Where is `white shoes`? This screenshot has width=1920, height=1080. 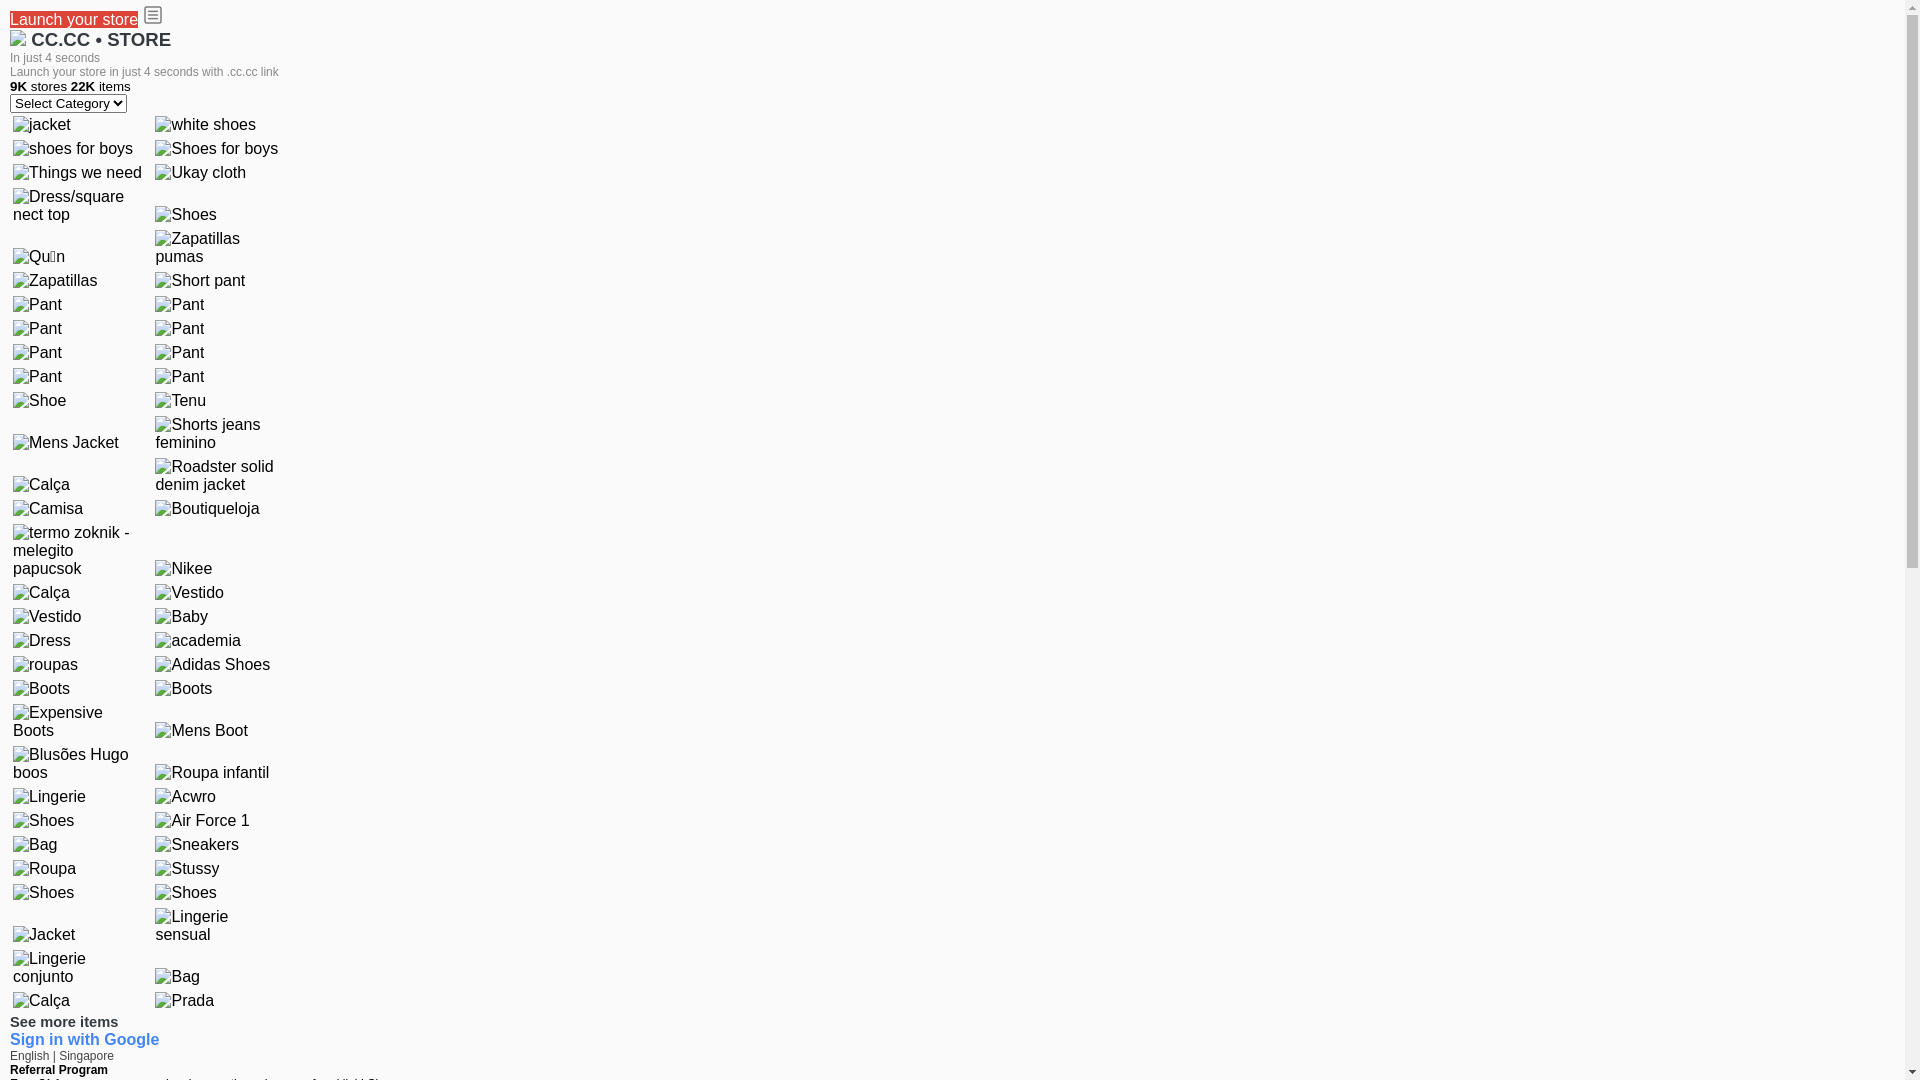 white shoes is located at coordinates (206, 125).